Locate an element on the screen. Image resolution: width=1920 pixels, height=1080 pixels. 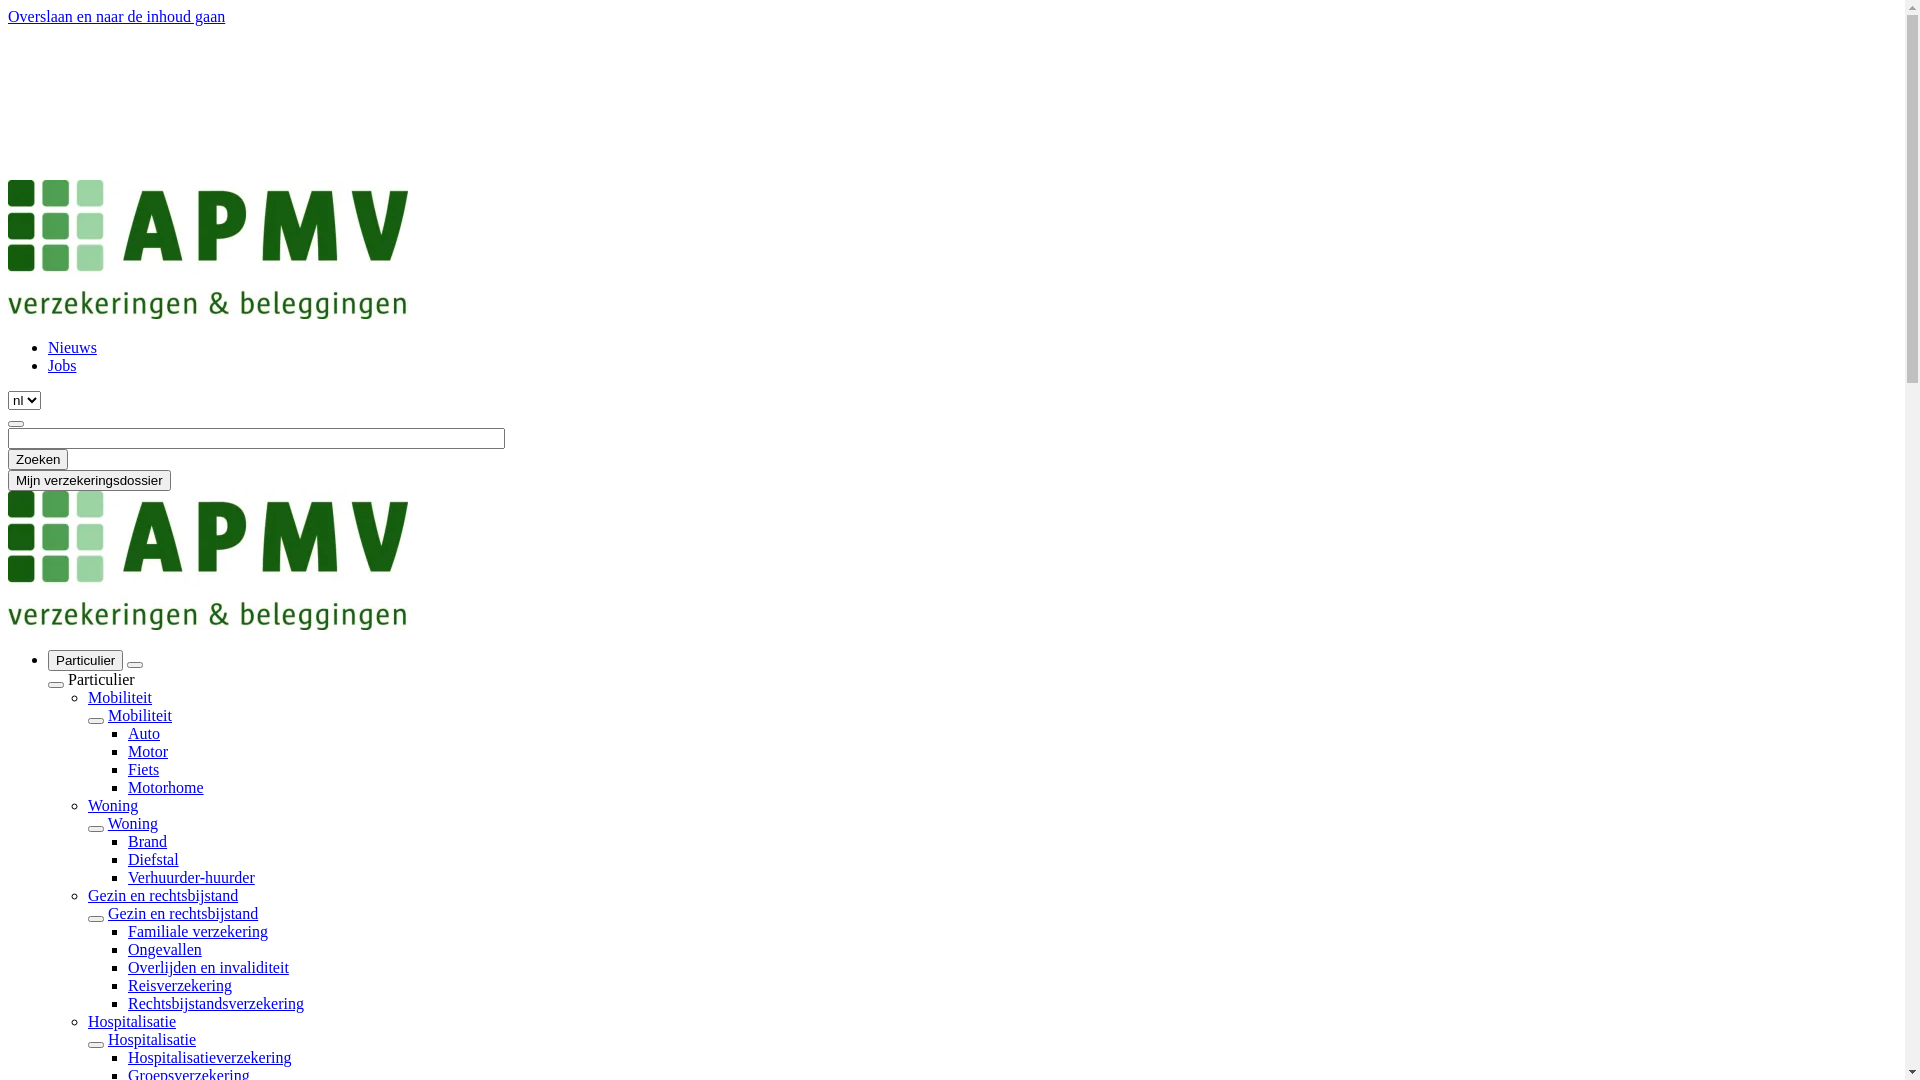
Overlijden en invaliditeit is located at coordinates (208, 968).